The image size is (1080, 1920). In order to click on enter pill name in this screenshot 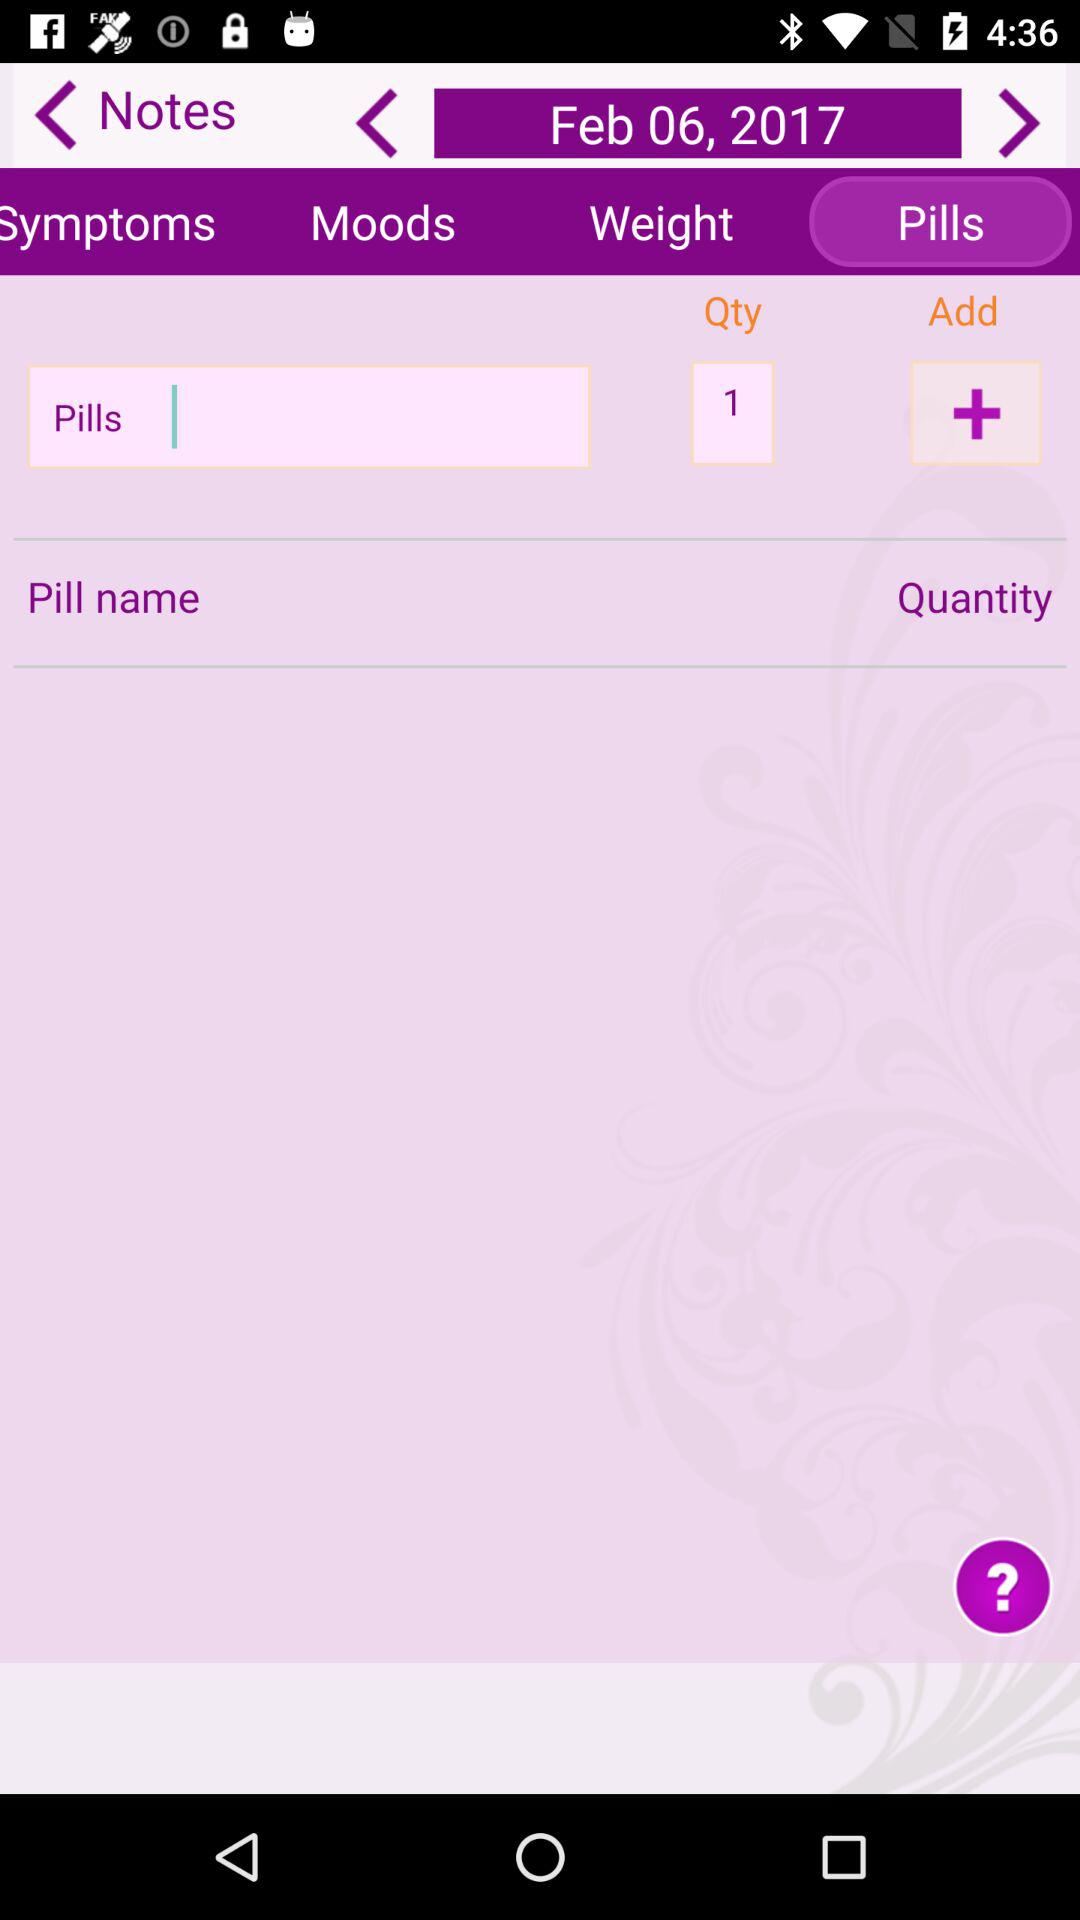, I will do `click(316, 416)`.